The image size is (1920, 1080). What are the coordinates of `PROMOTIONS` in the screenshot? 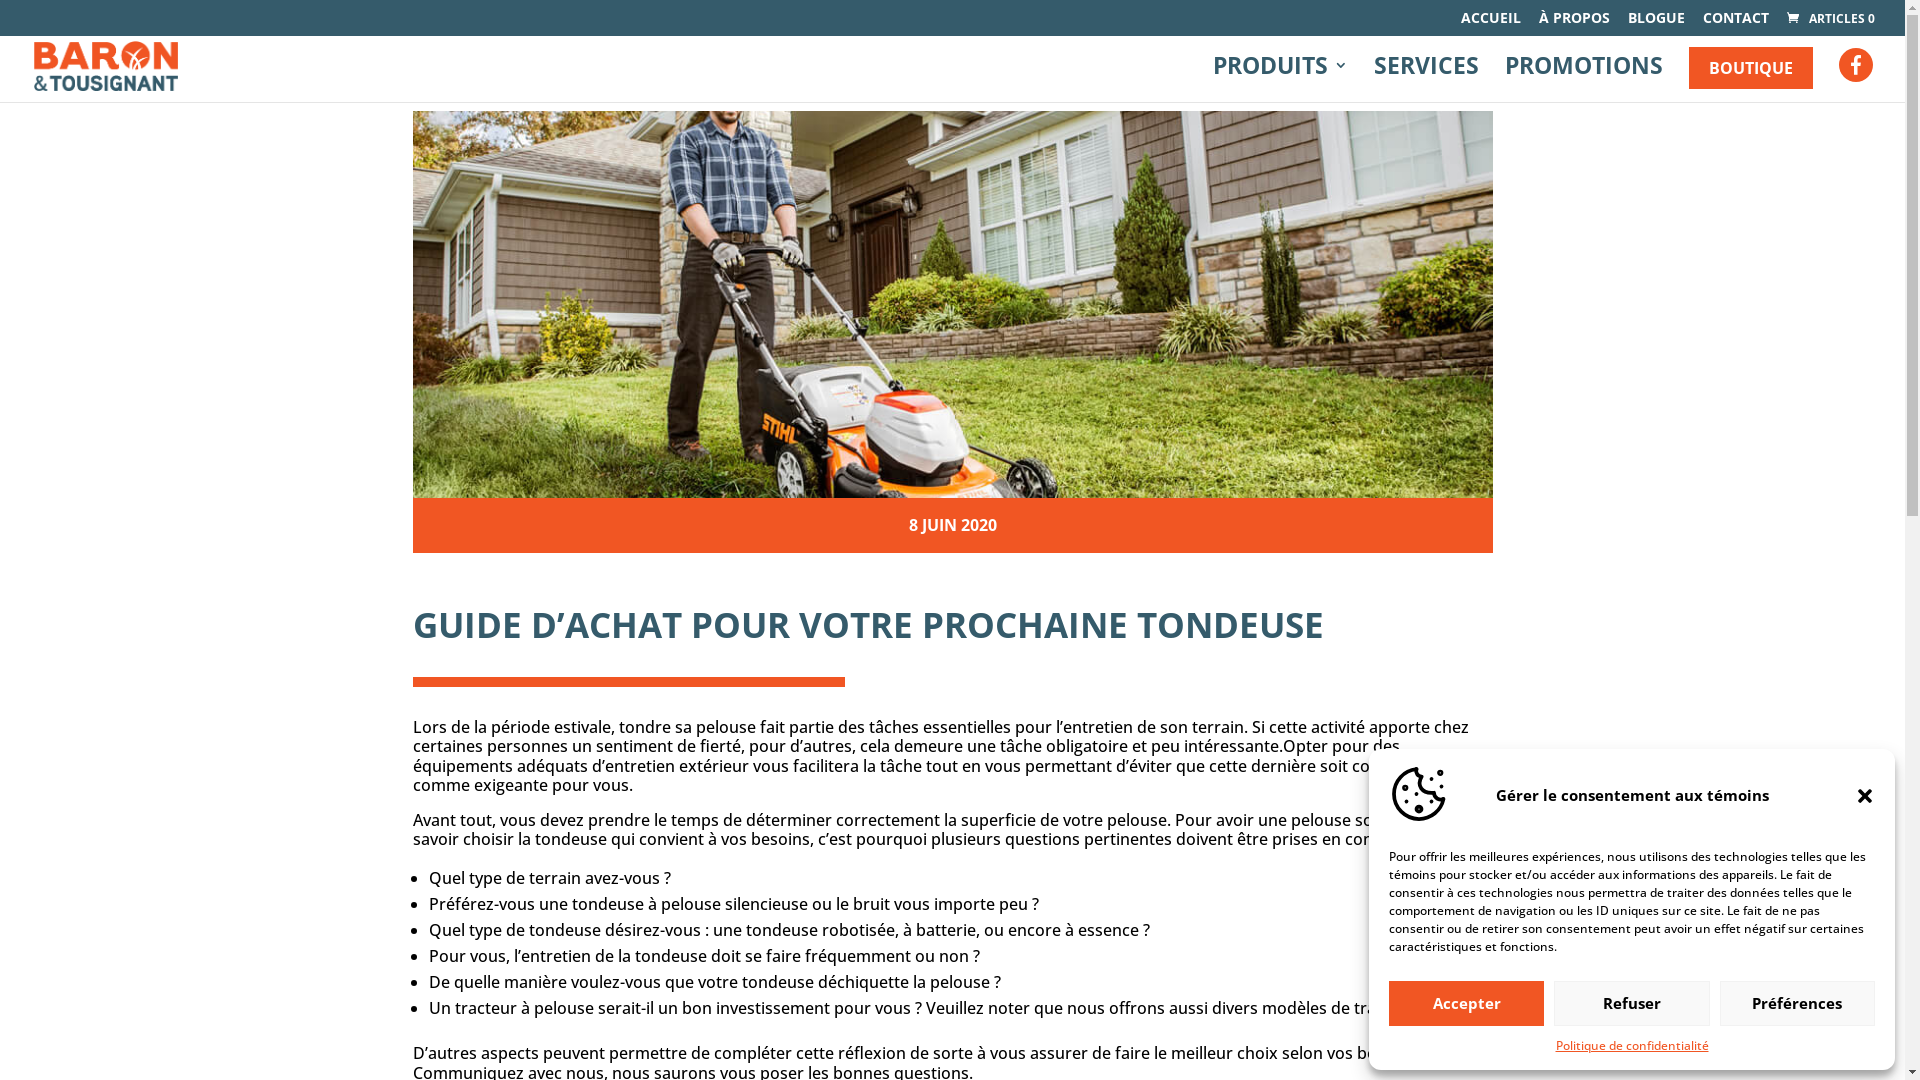 It's located at (1584, 80).